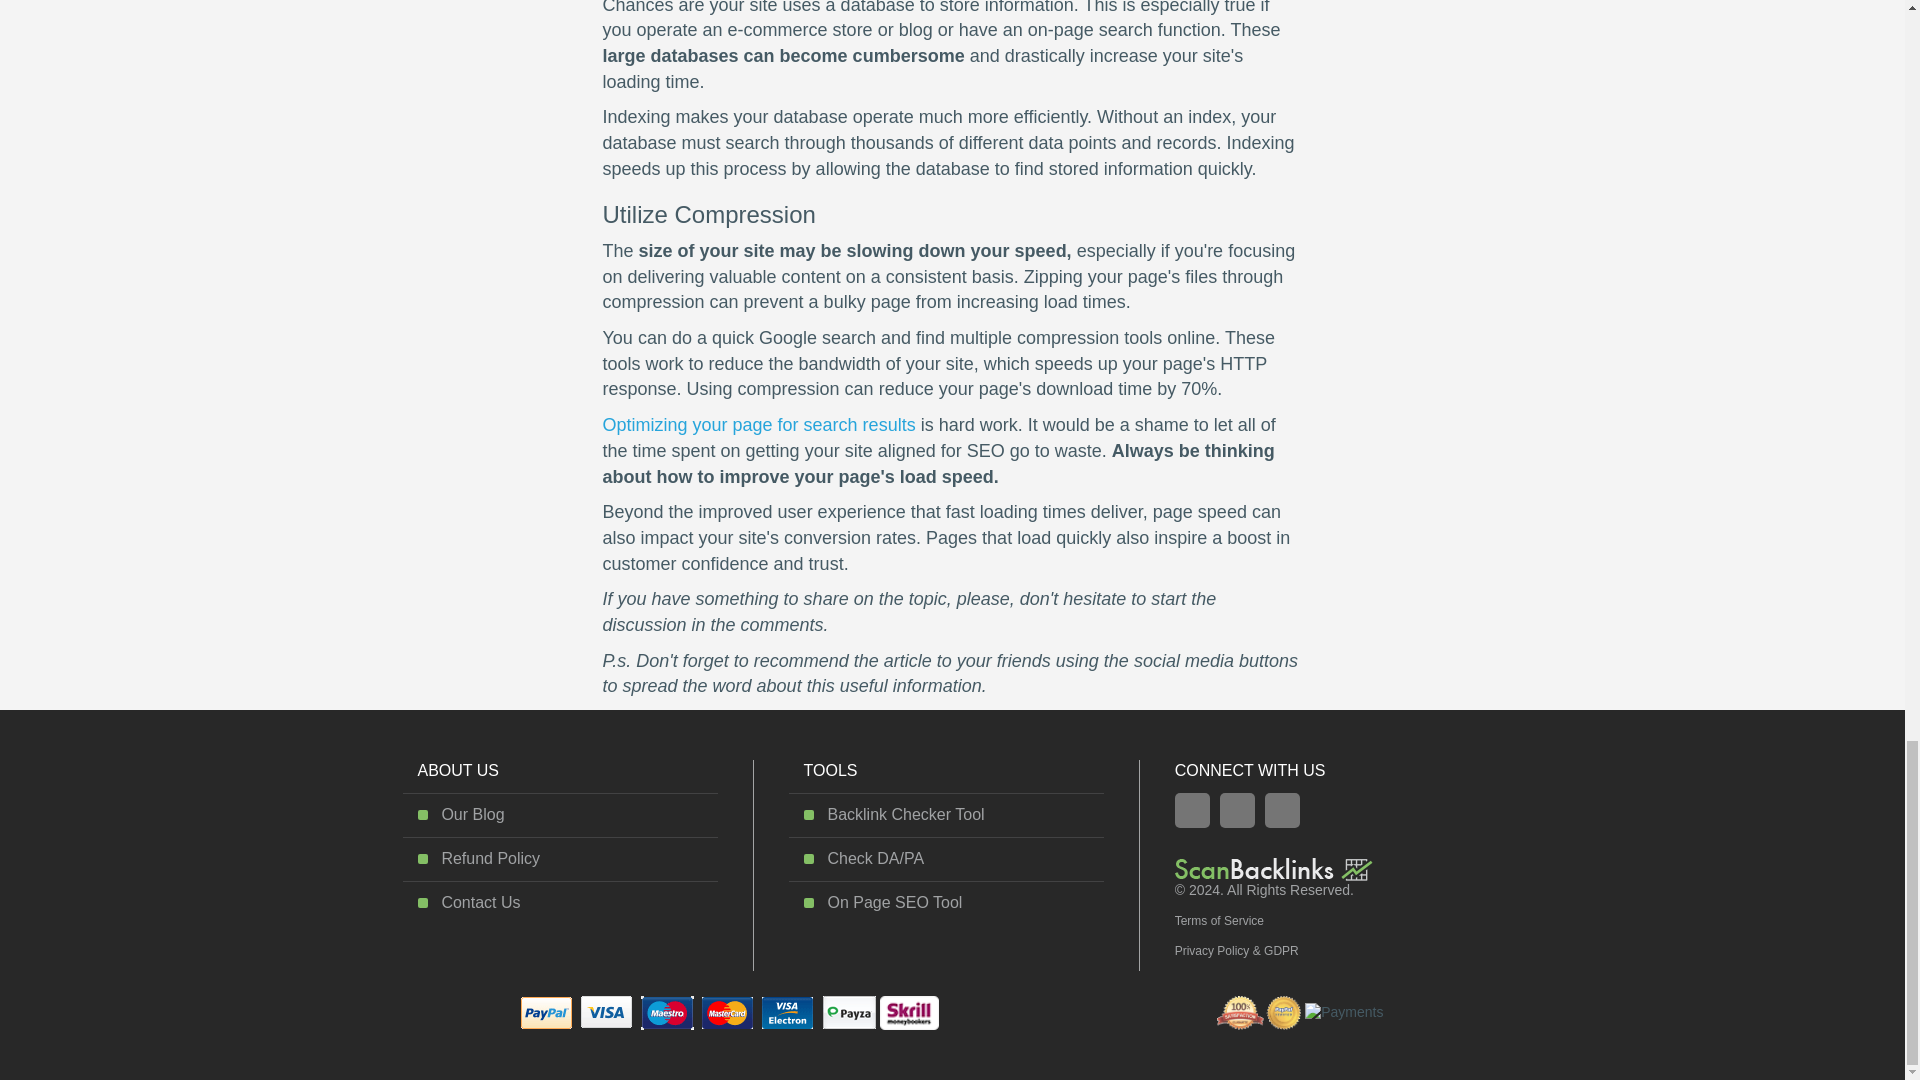 The height and width of the screenshot is (1080, 1920). What do you see at coordinates (490, 858) in the screenshot?
I see `Refund Policy` at bounding box center [490, 858].